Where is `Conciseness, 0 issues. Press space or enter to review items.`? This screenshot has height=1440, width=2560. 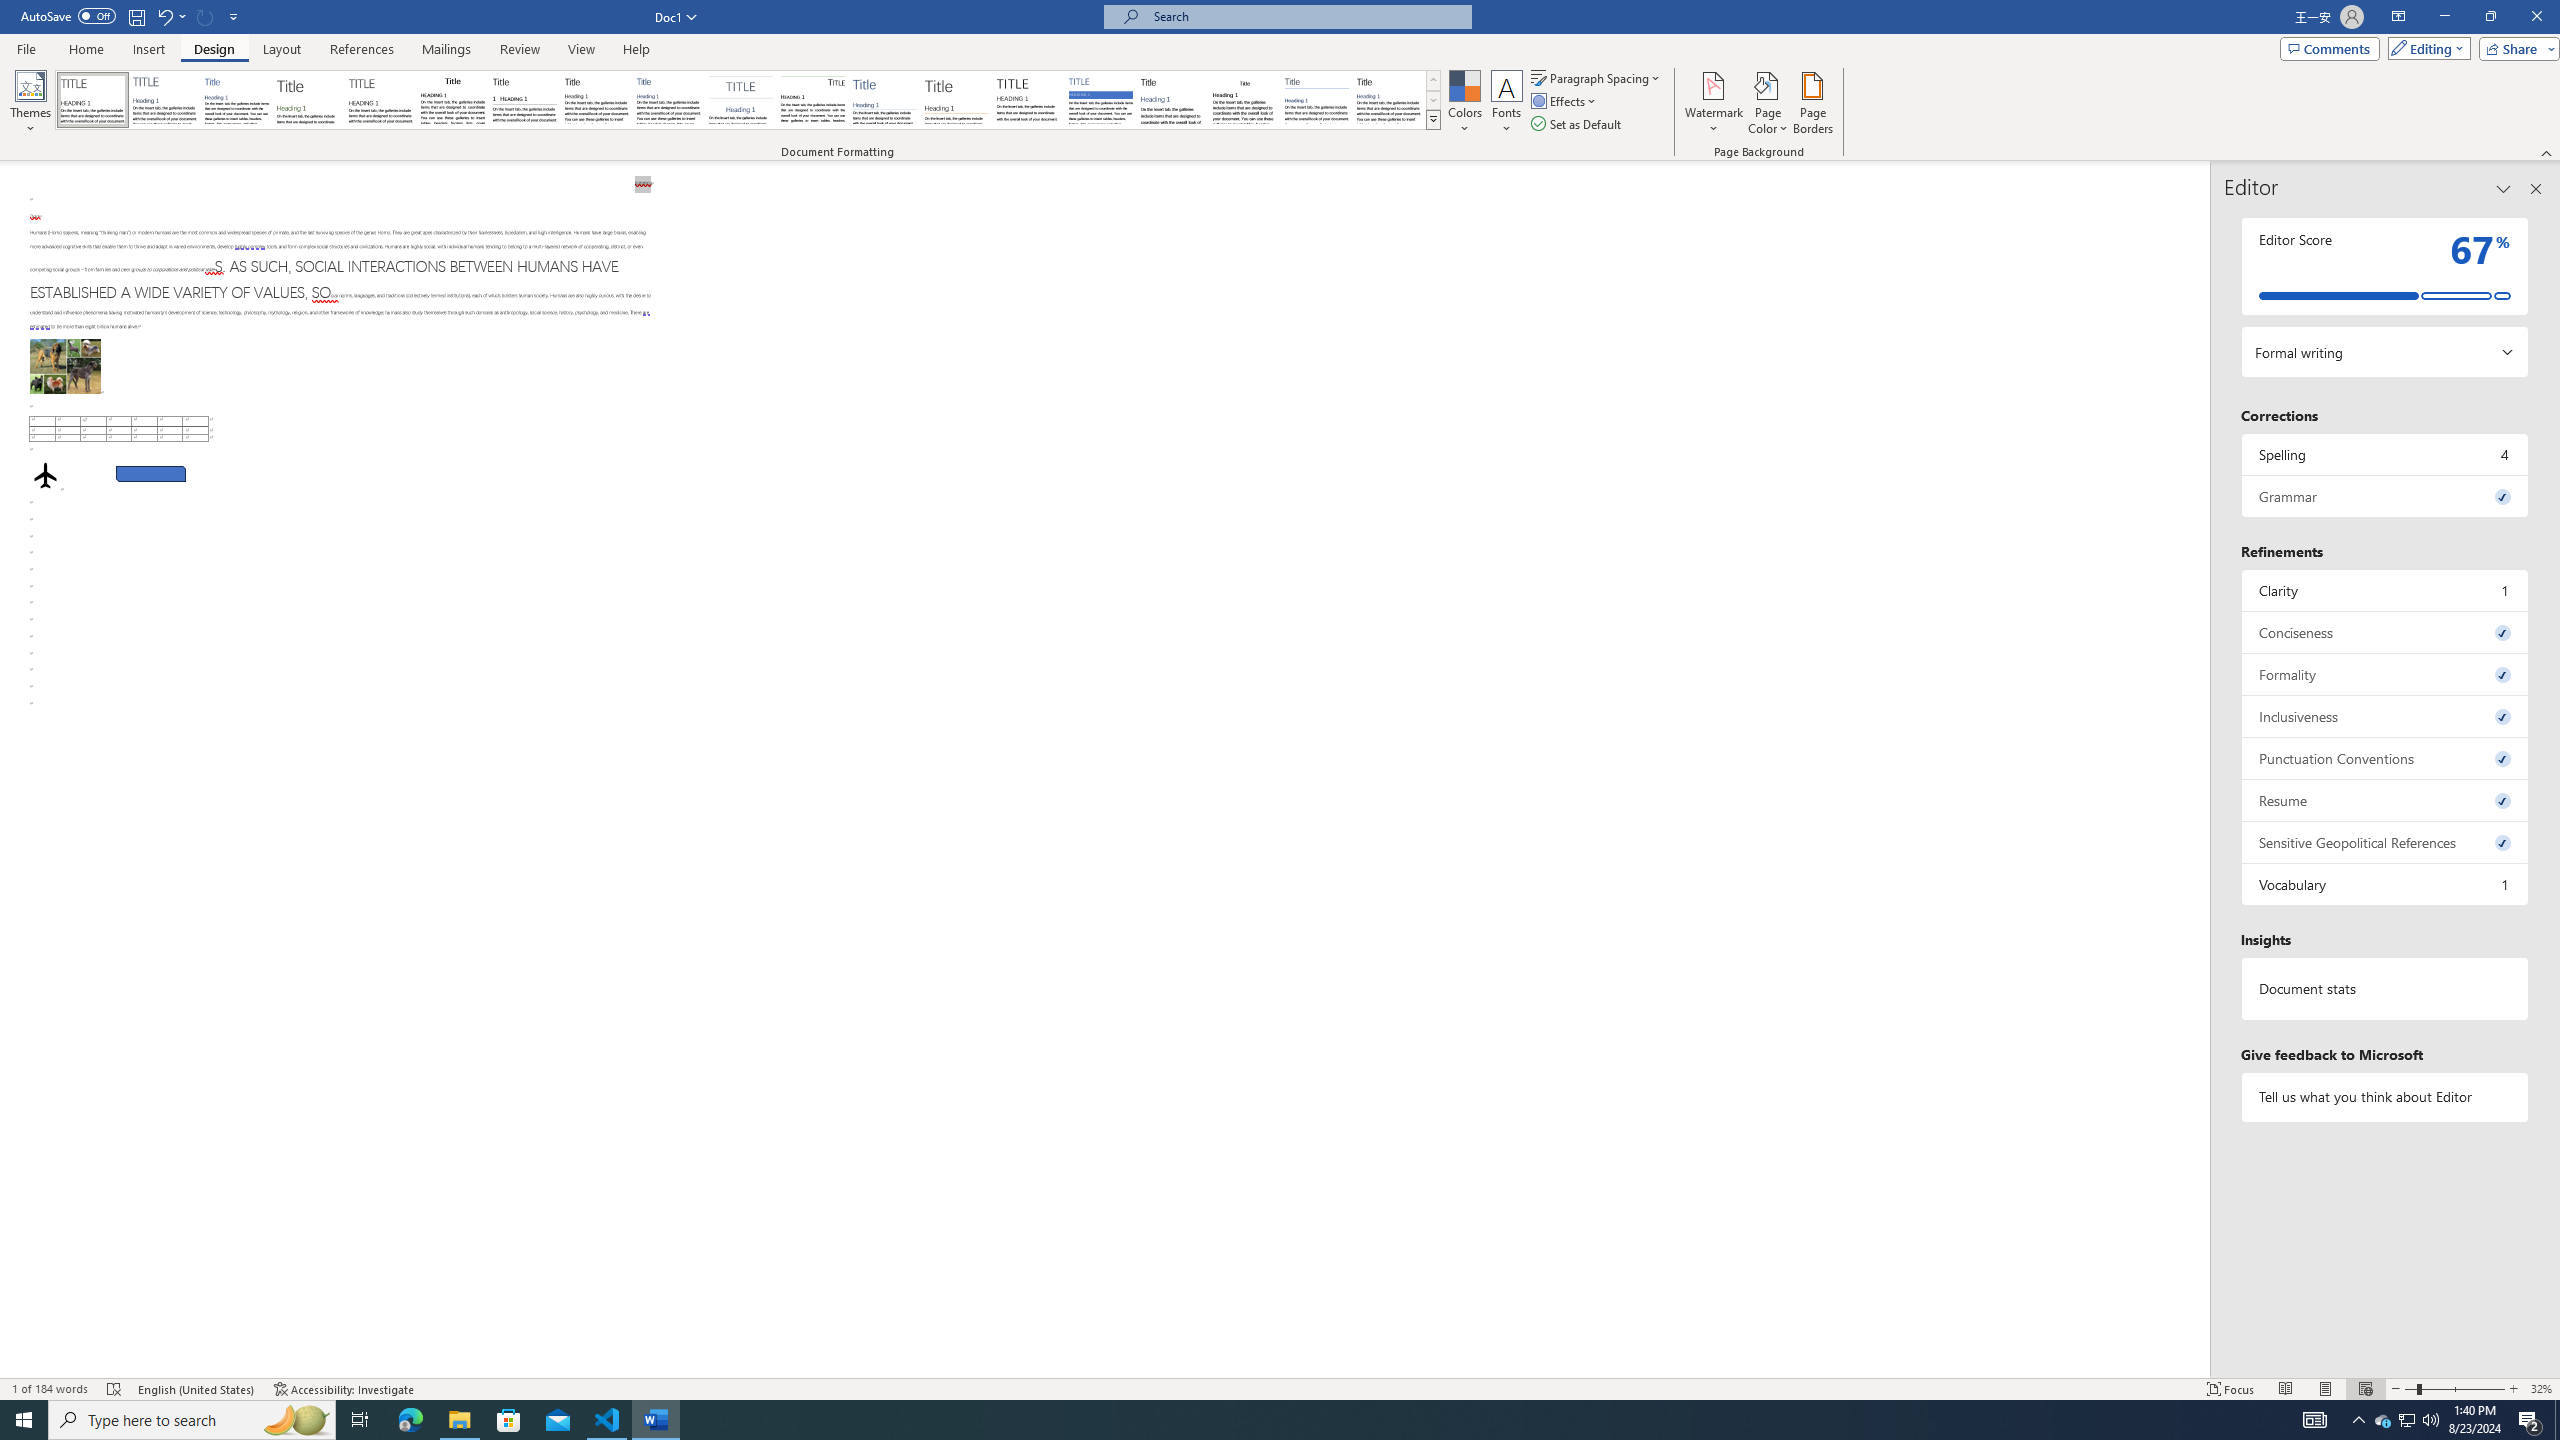 Conciseness, 0 issues. Press space or enter to review items. is located at coordinates (2386, 632).